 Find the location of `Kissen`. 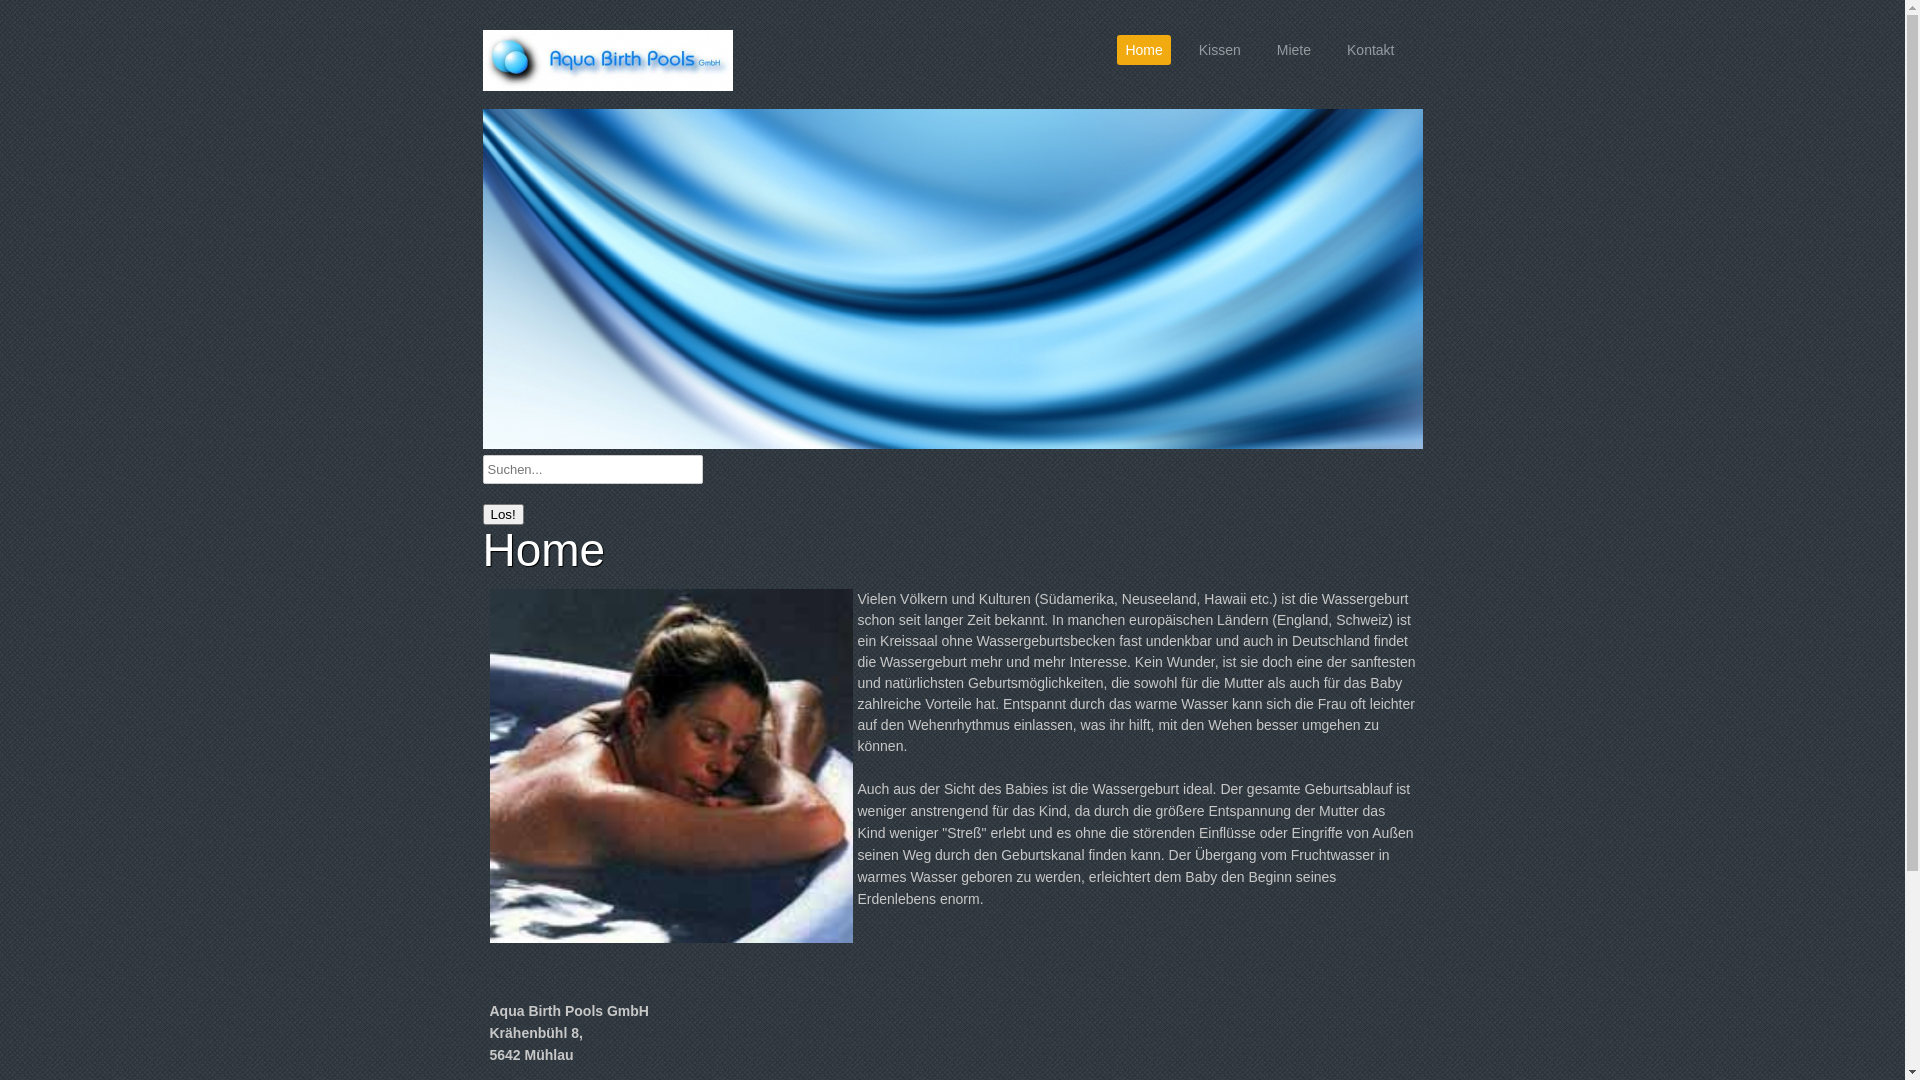

Kissen is located at coordinates (1220, 50).